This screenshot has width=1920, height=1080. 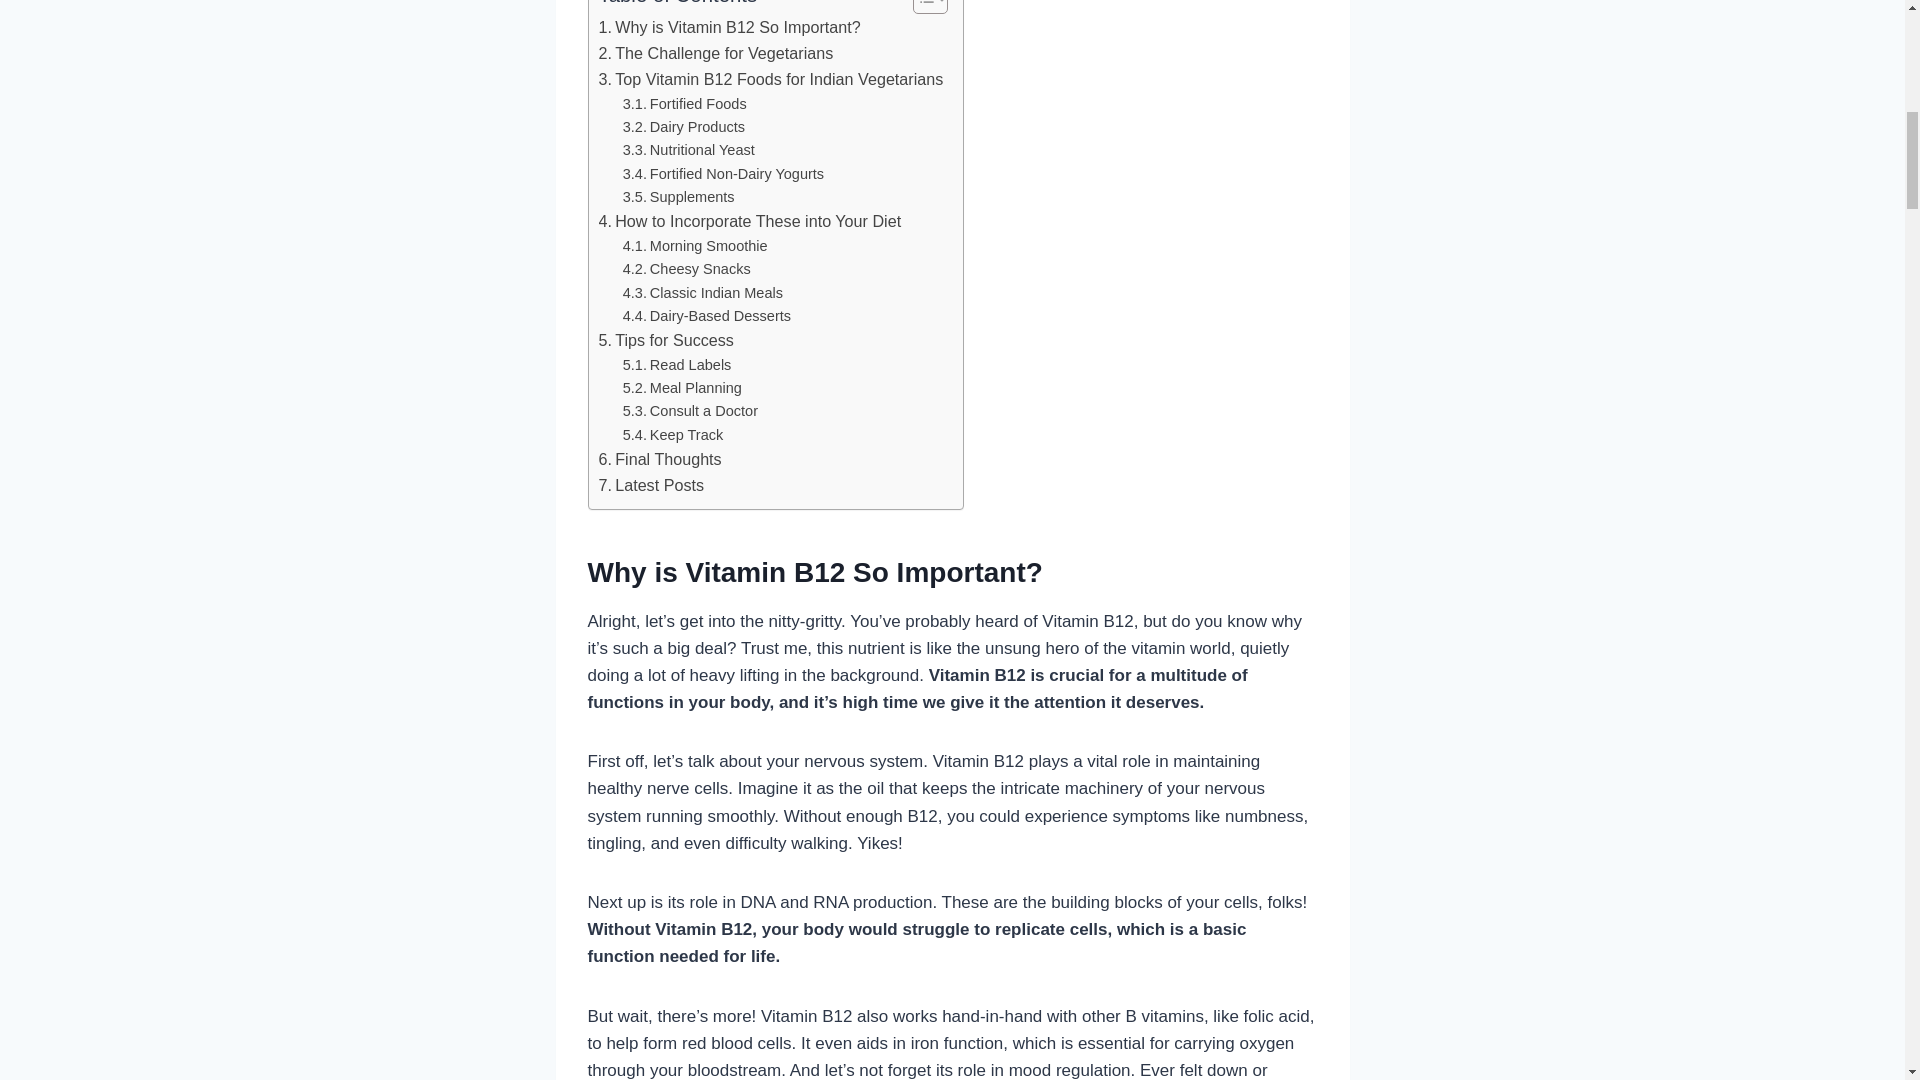 I want to click on Fortified Foods, so click(x=684, y=104).